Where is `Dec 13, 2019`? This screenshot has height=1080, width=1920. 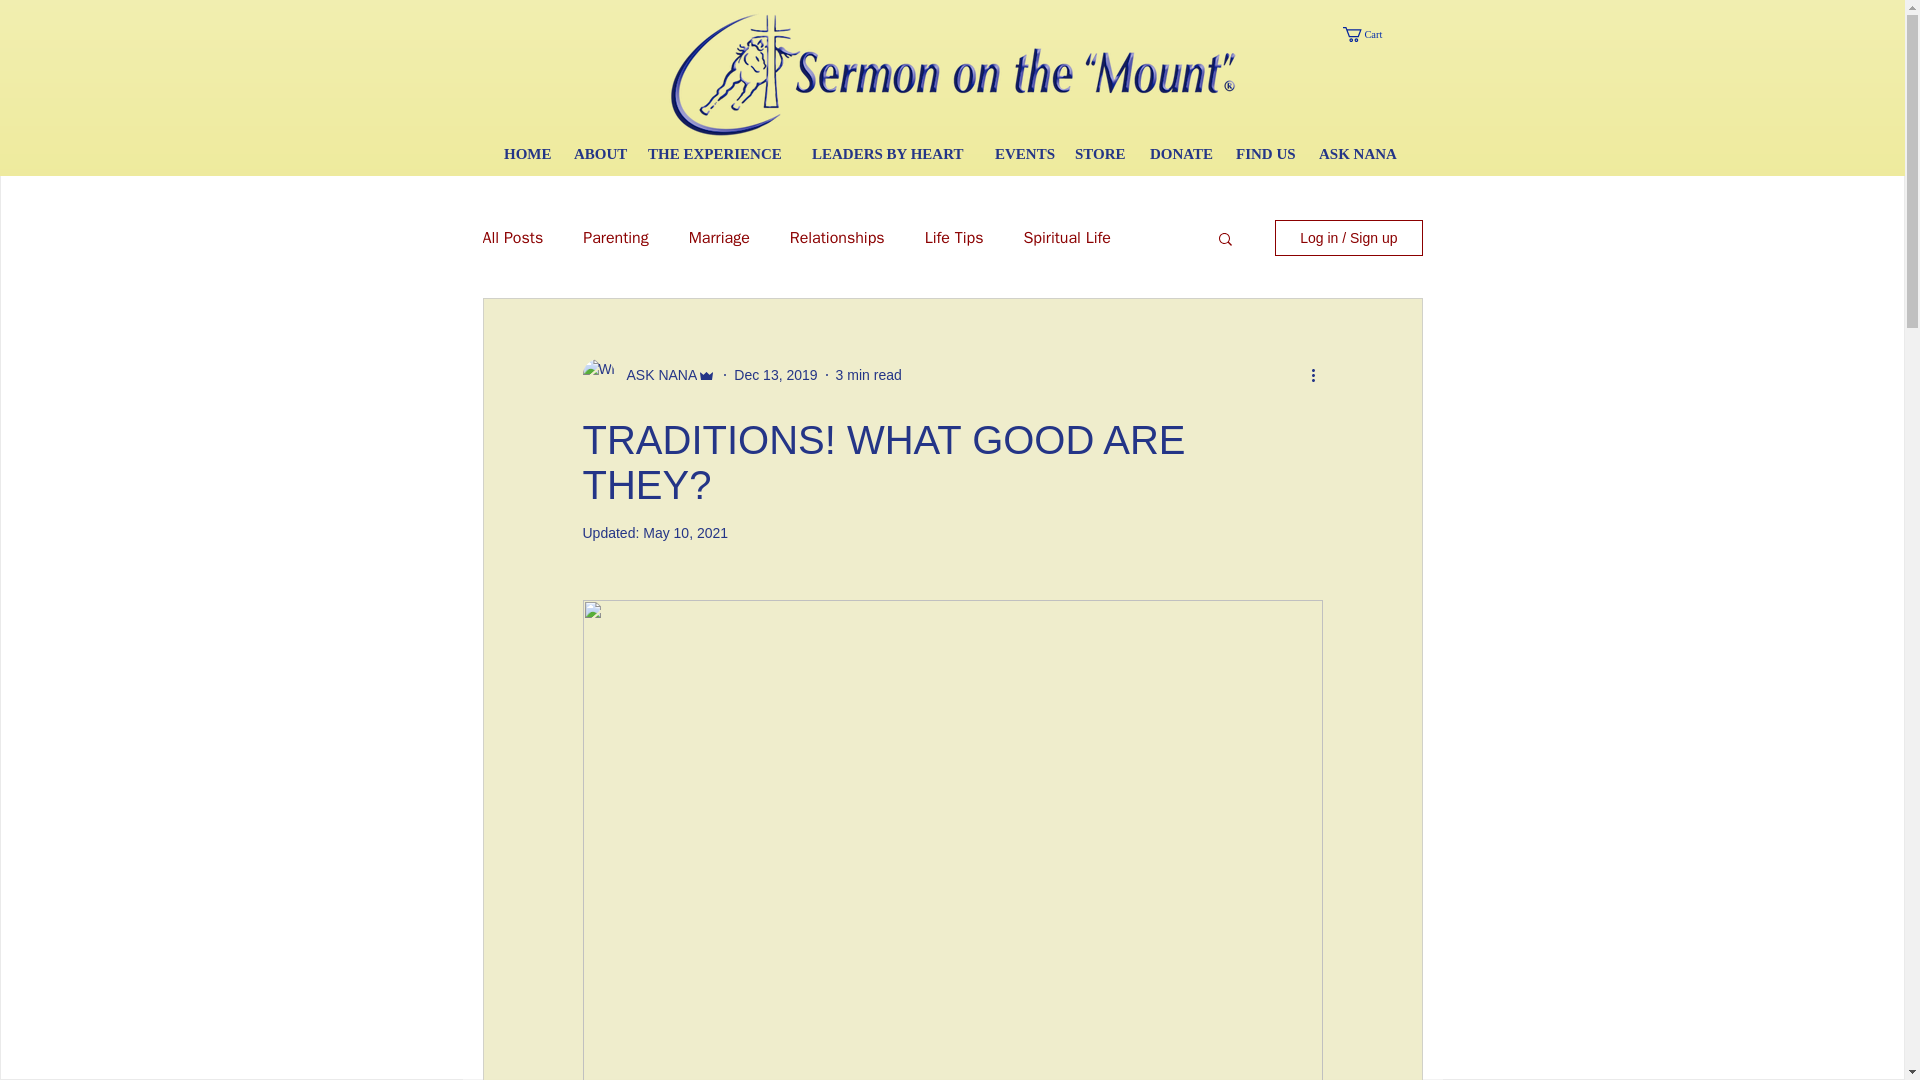 Dec 13, 2019 is located at coordinates (775, 374).